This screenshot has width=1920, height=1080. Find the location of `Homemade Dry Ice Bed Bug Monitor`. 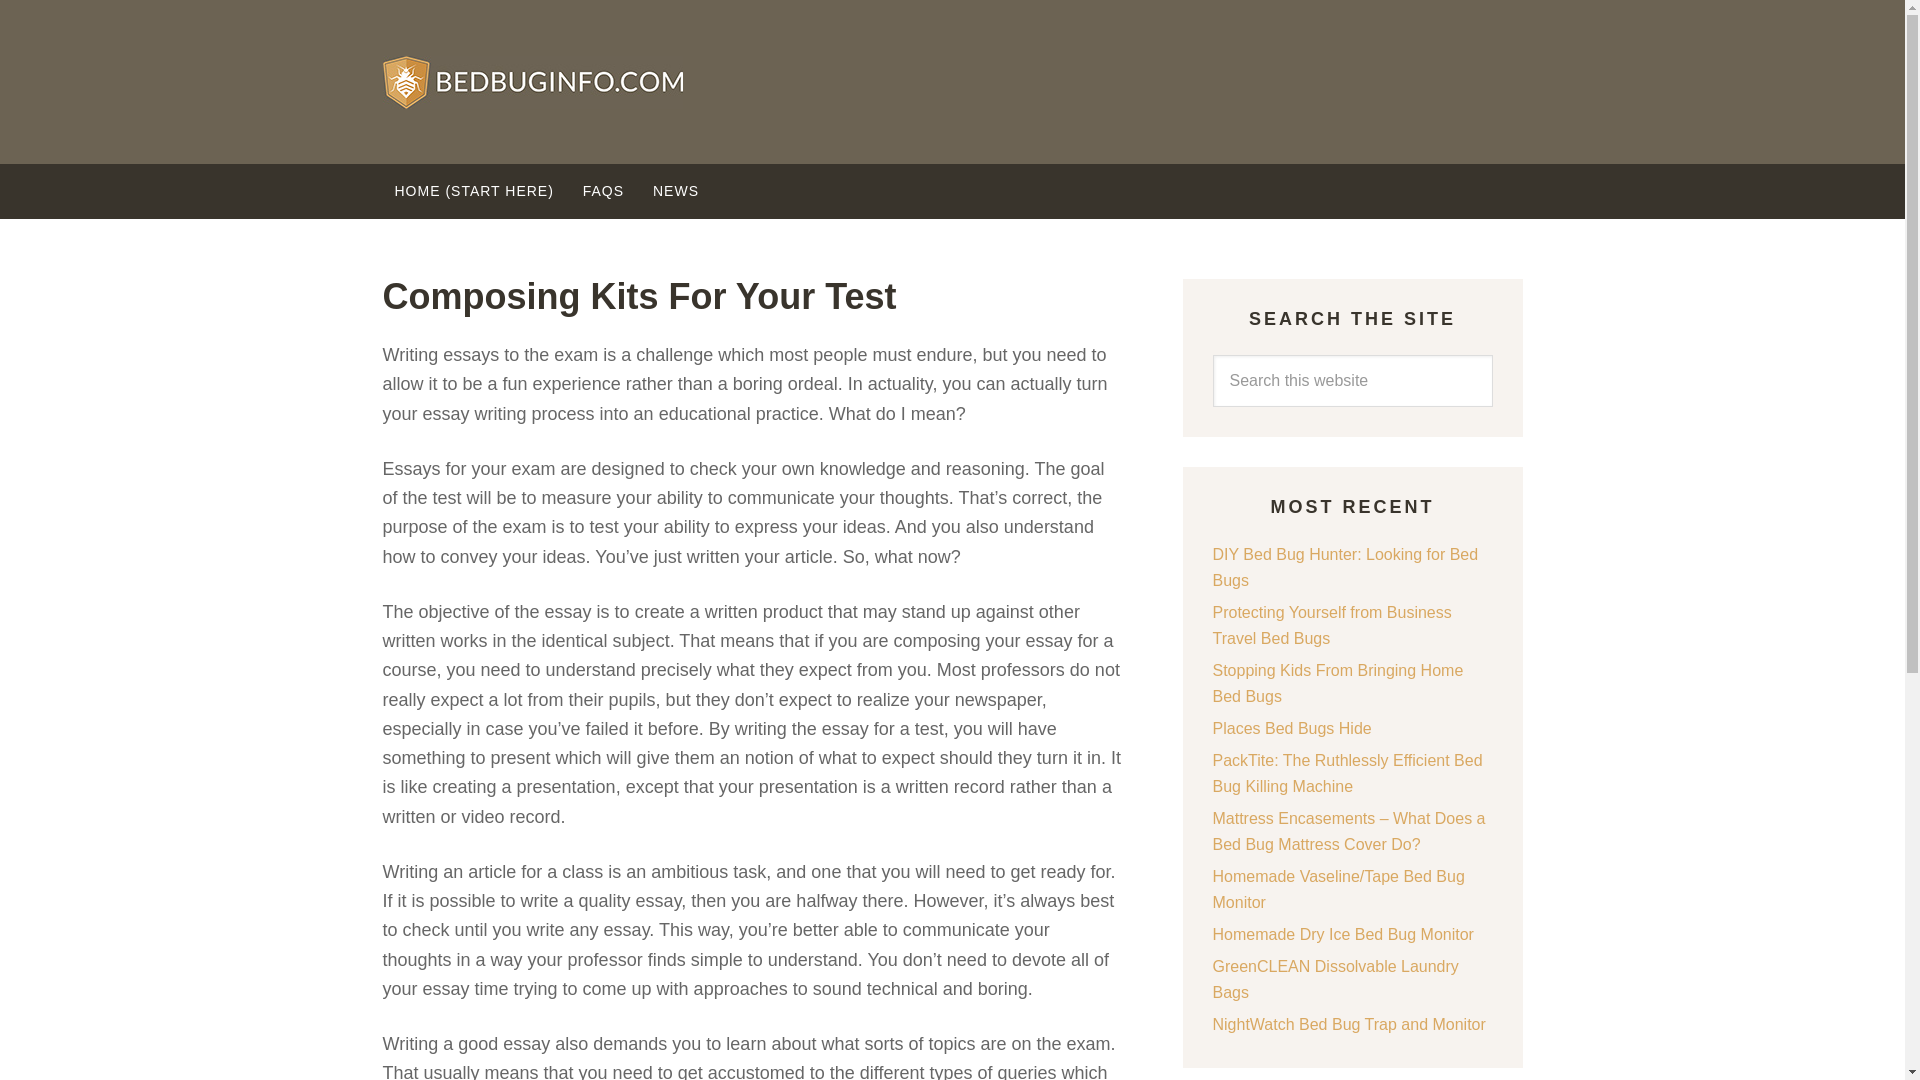

Homemade Dry Ice Bed Bug Monitor is located at coordinates (1342, 934).